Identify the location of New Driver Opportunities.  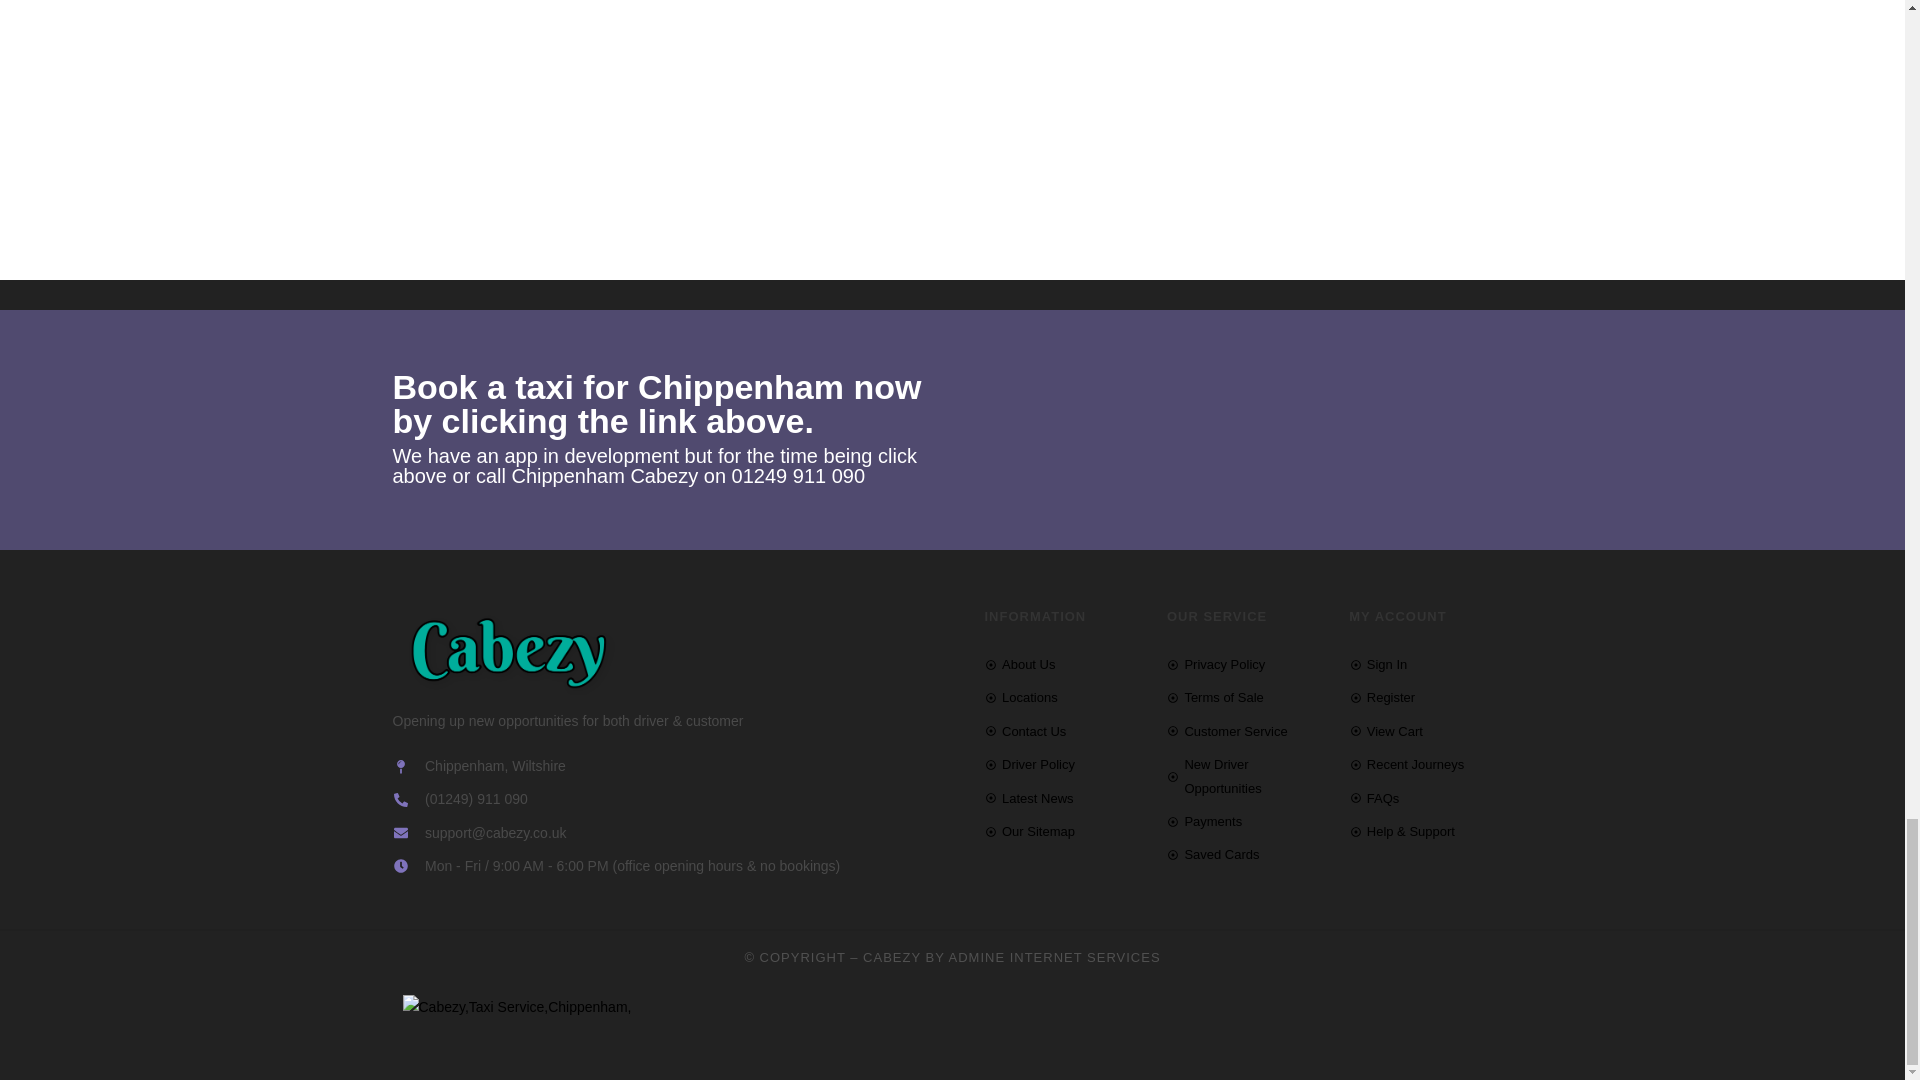
(1248, 776).